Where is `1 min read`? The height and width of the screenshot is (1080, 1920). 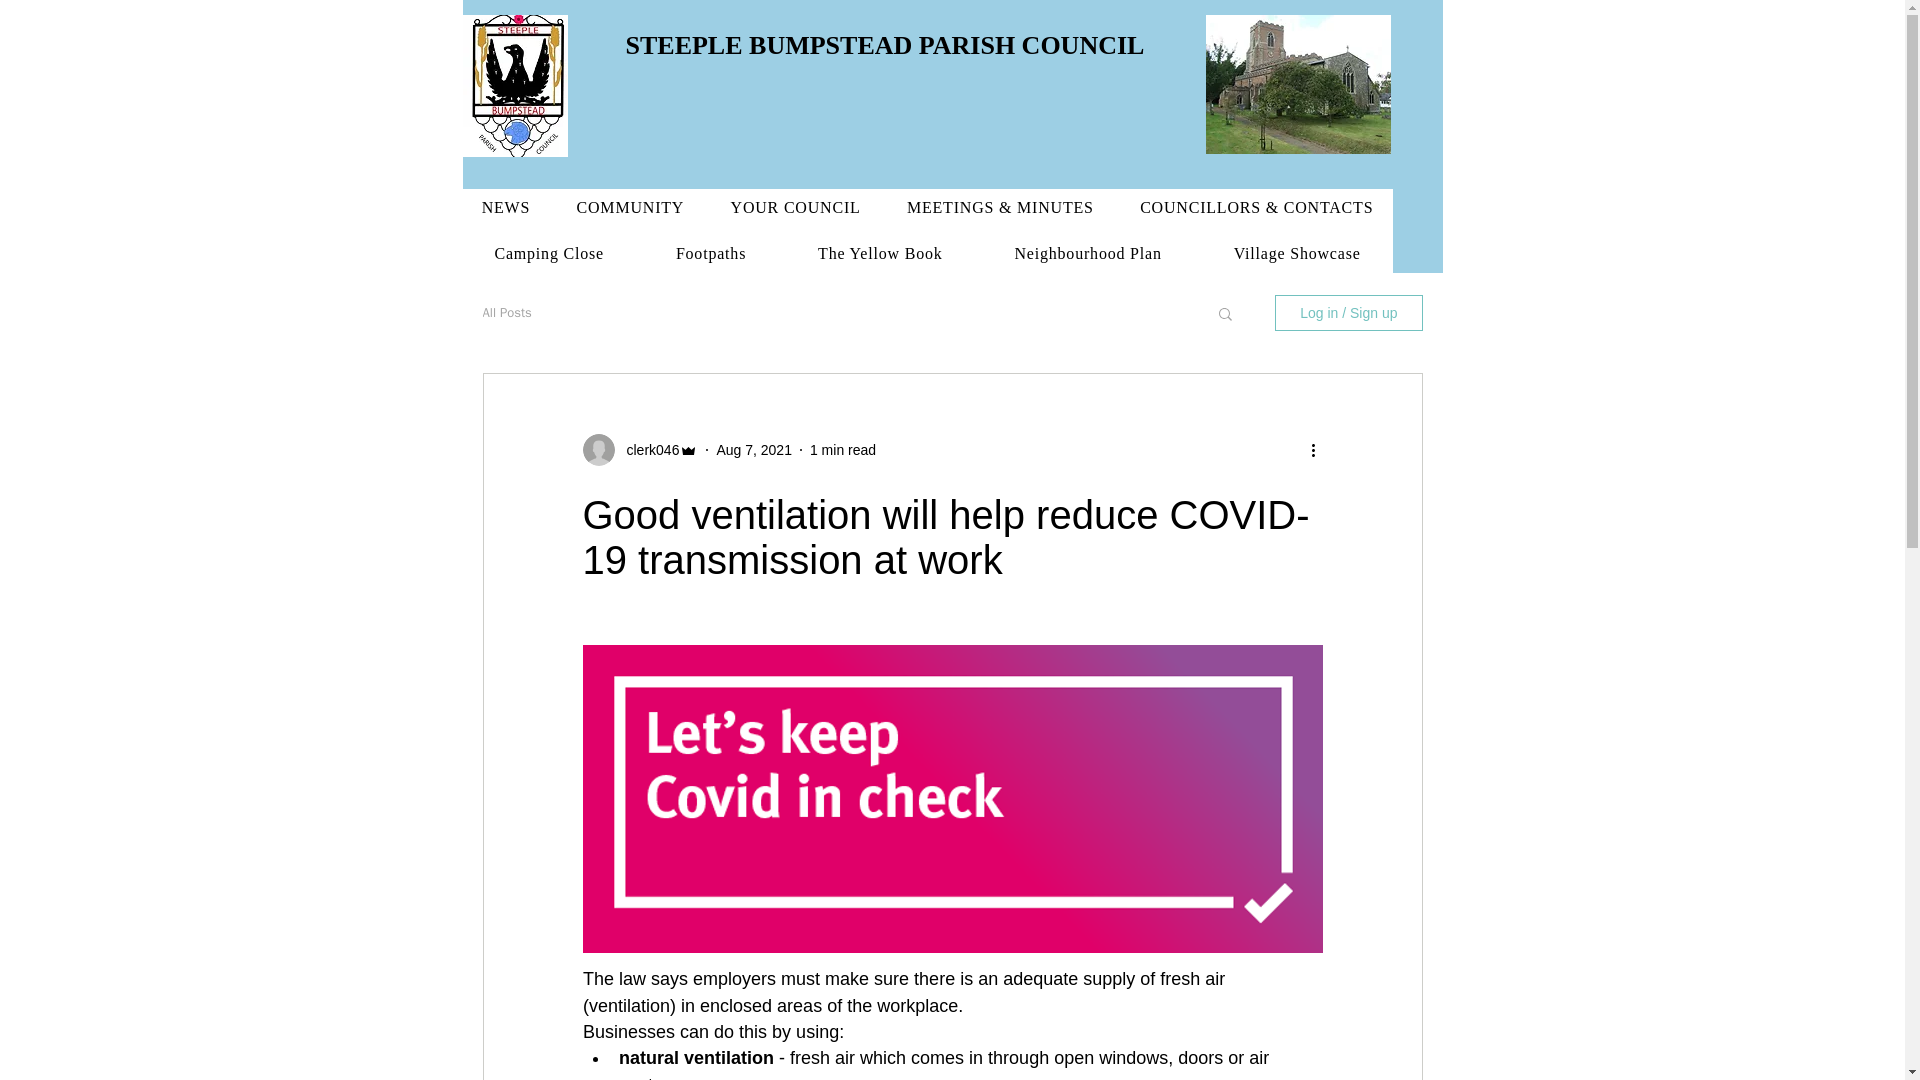
1 min read is located at coordinates (842, 449).